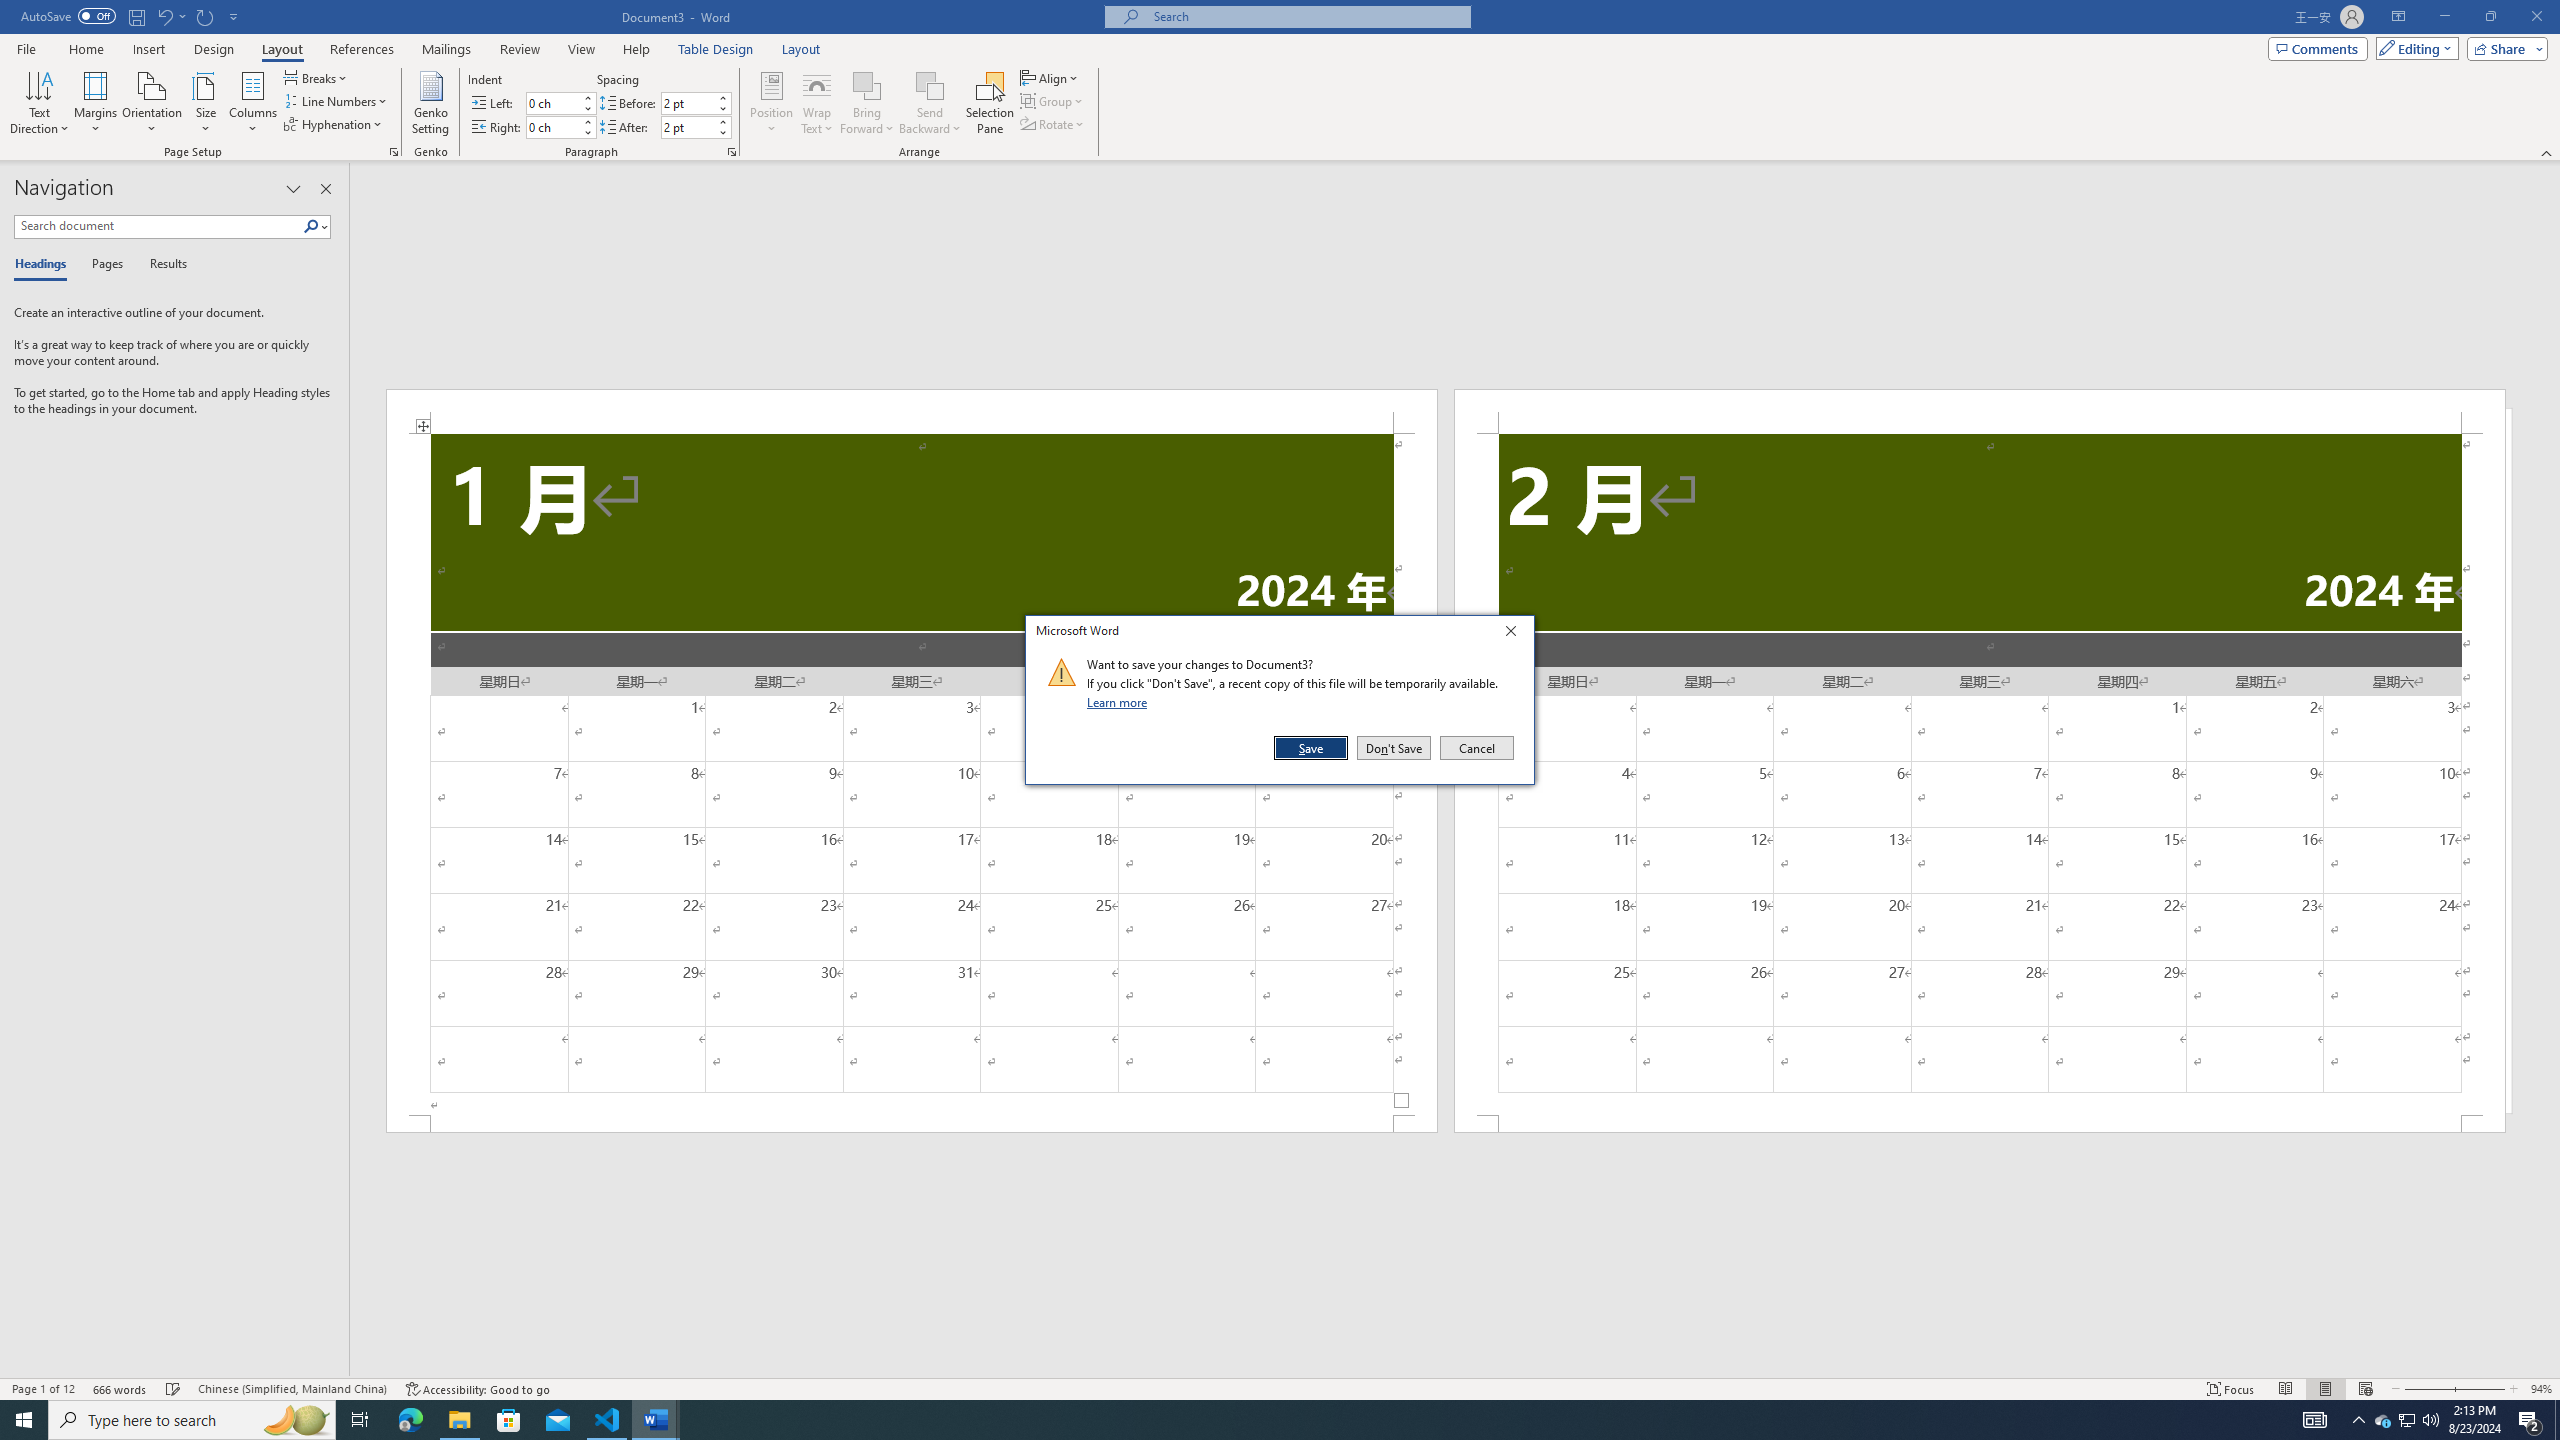 The image size is (2560, 1440). What do you see at coordinates (2414, 48) in the screenshot?
I see `Mode` at bounding box center [2414, 48].